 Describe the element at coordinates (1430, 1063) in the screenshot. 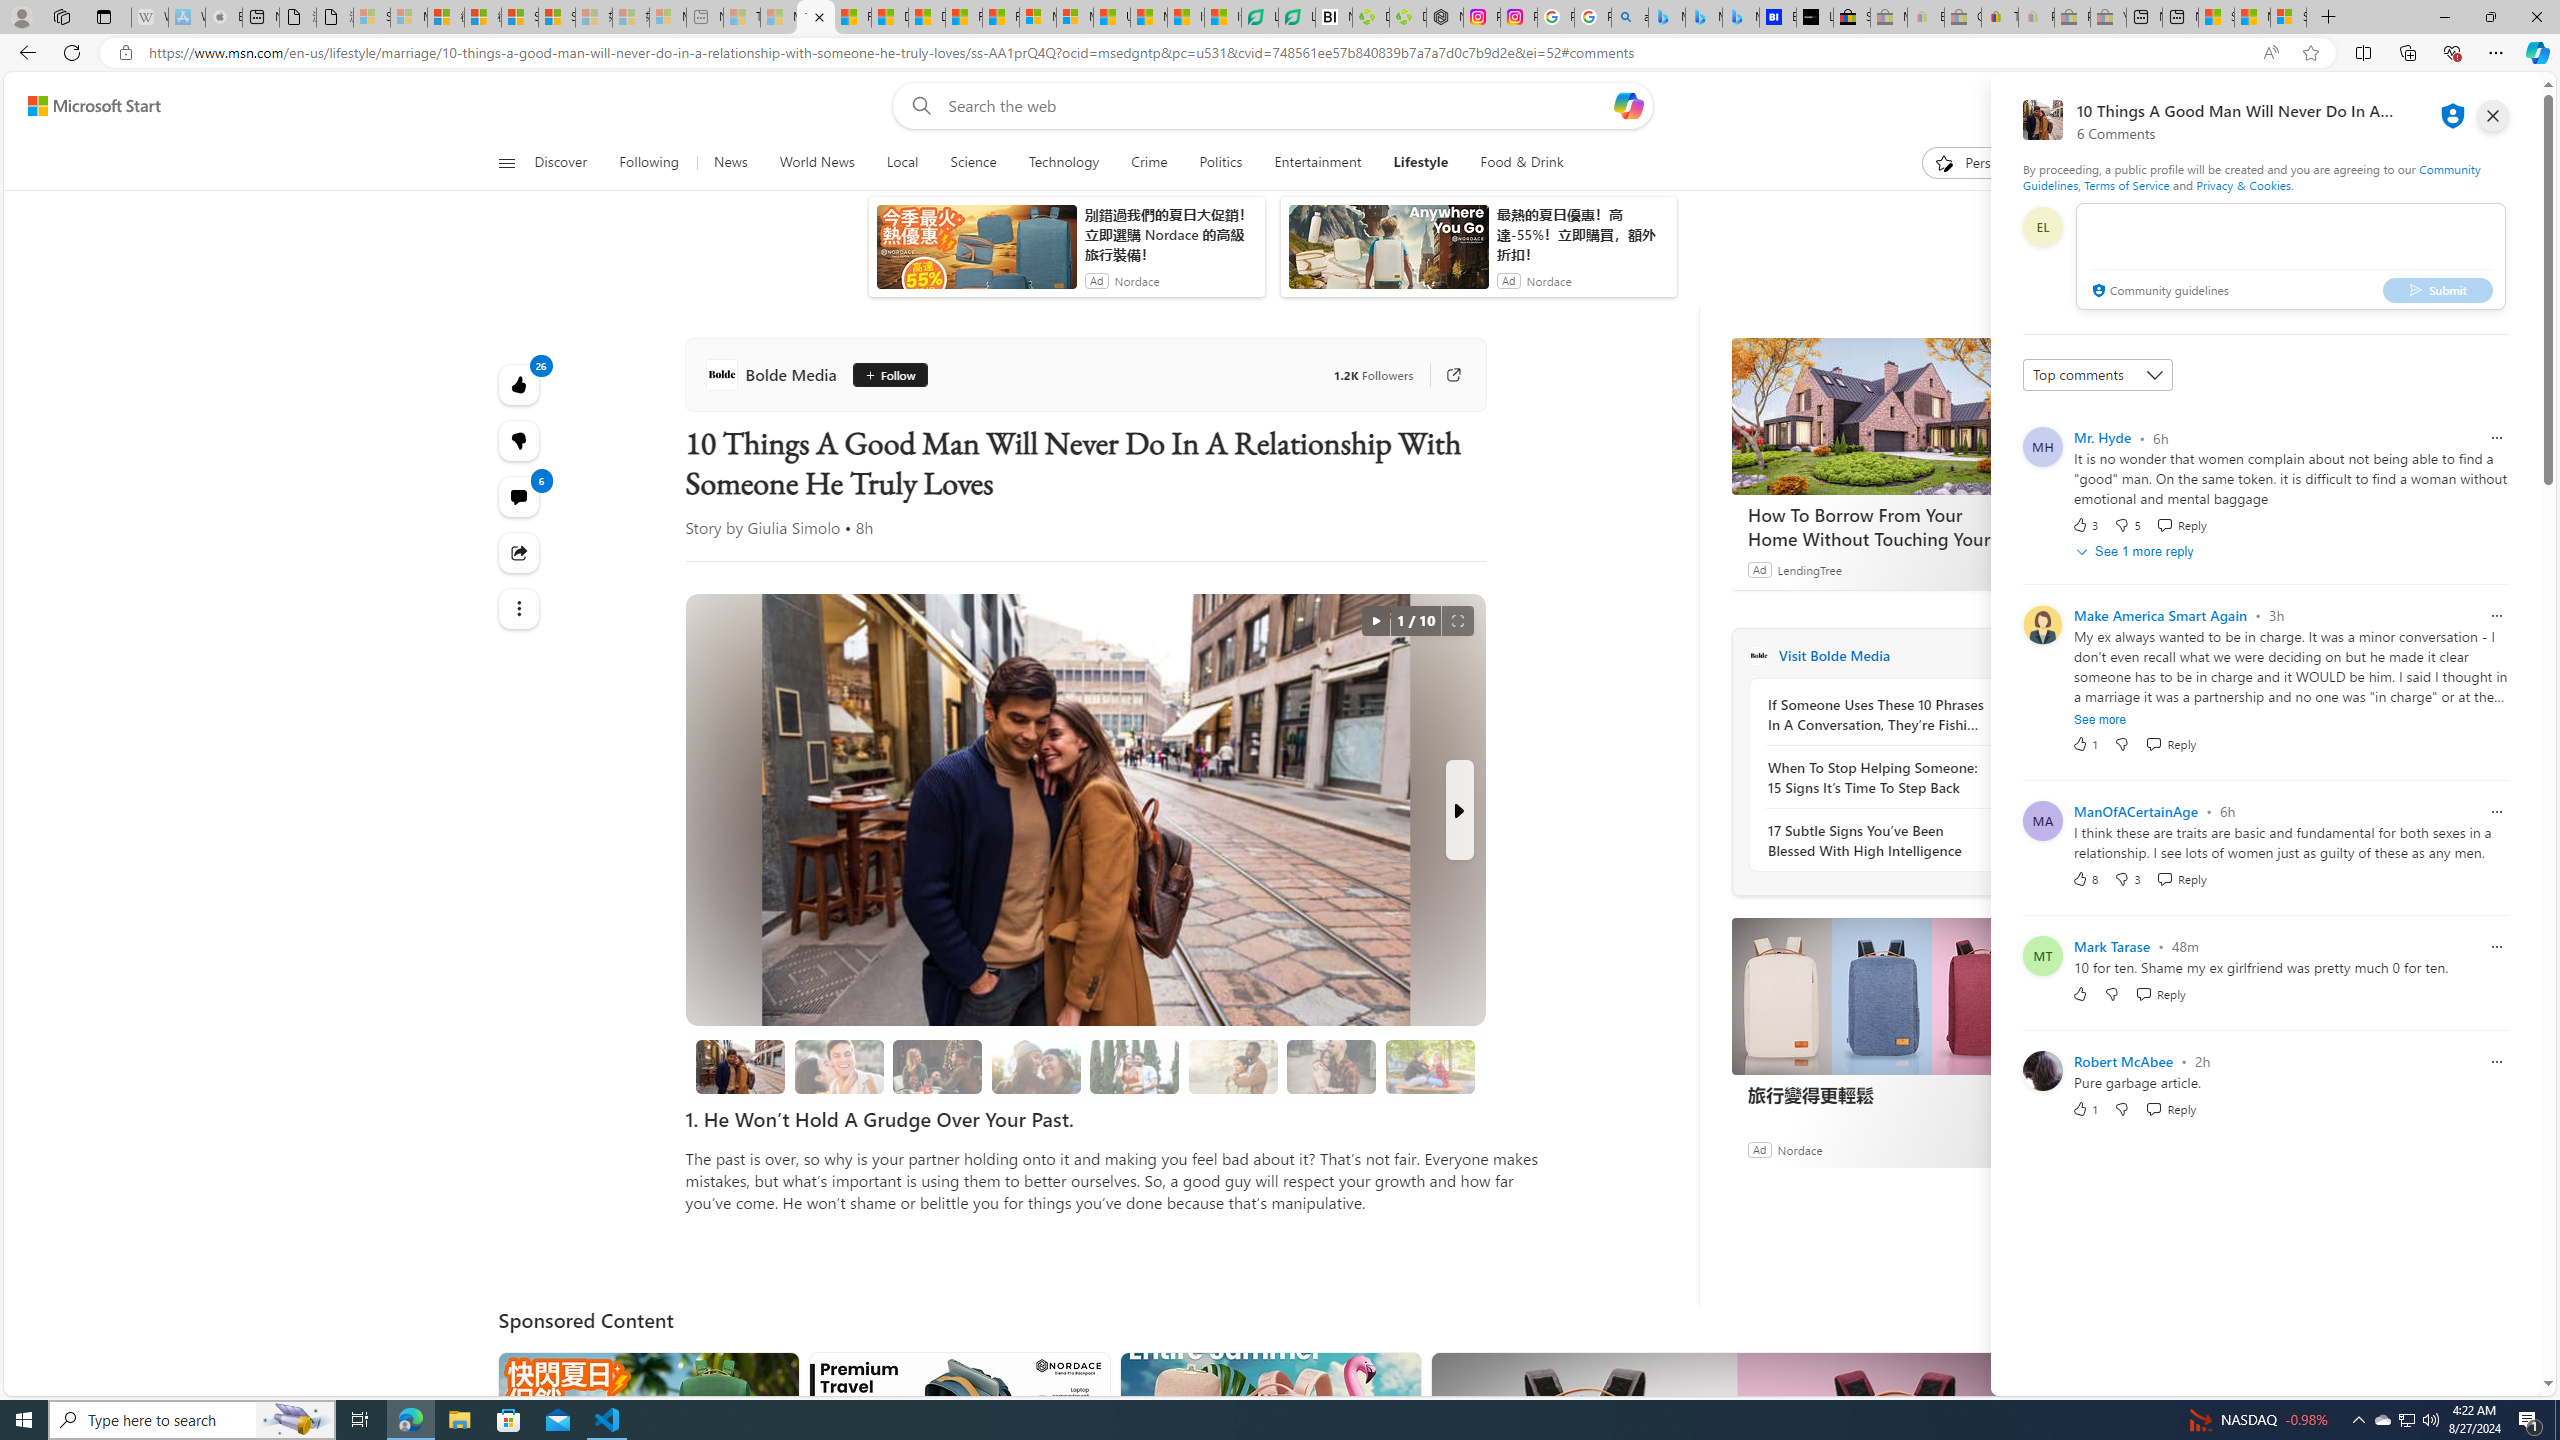

I see `Class: progress` at that location.